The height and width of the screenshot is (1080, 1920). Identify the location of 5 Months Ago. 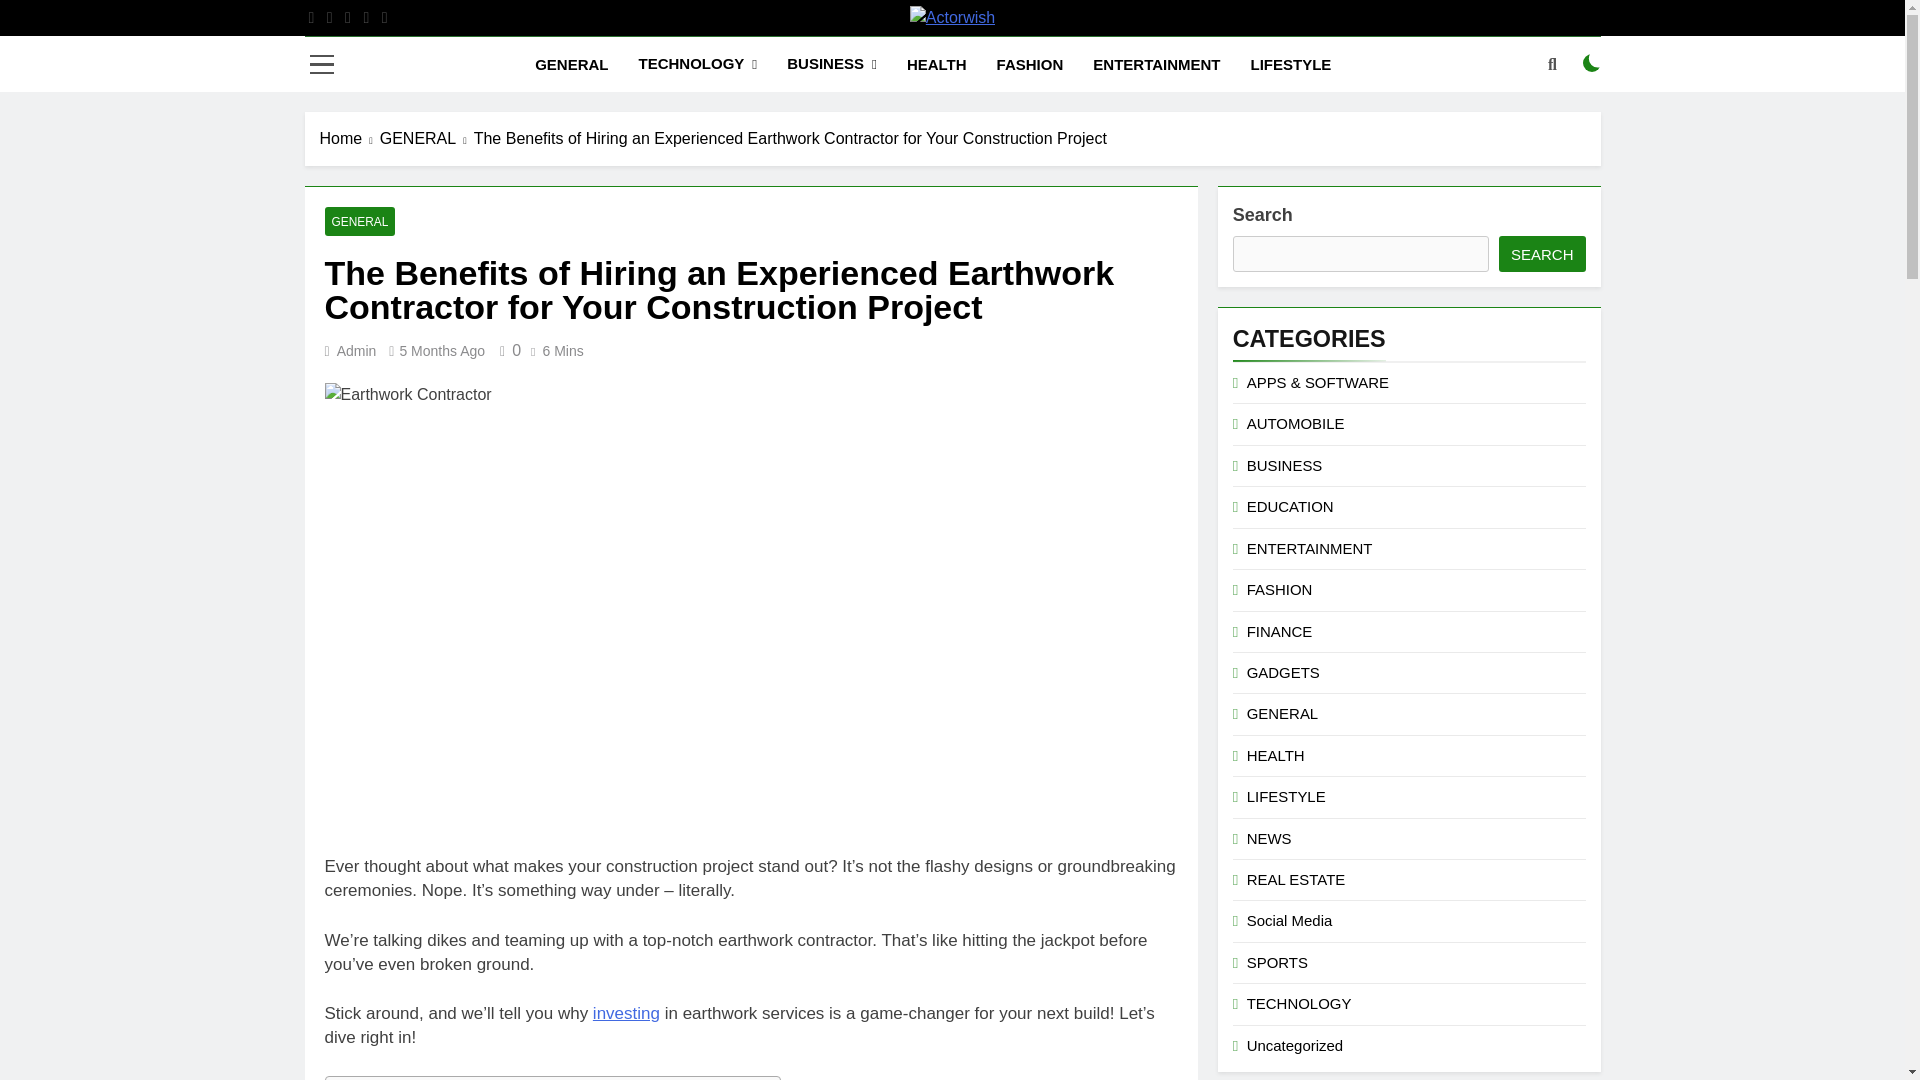
(442, 350).